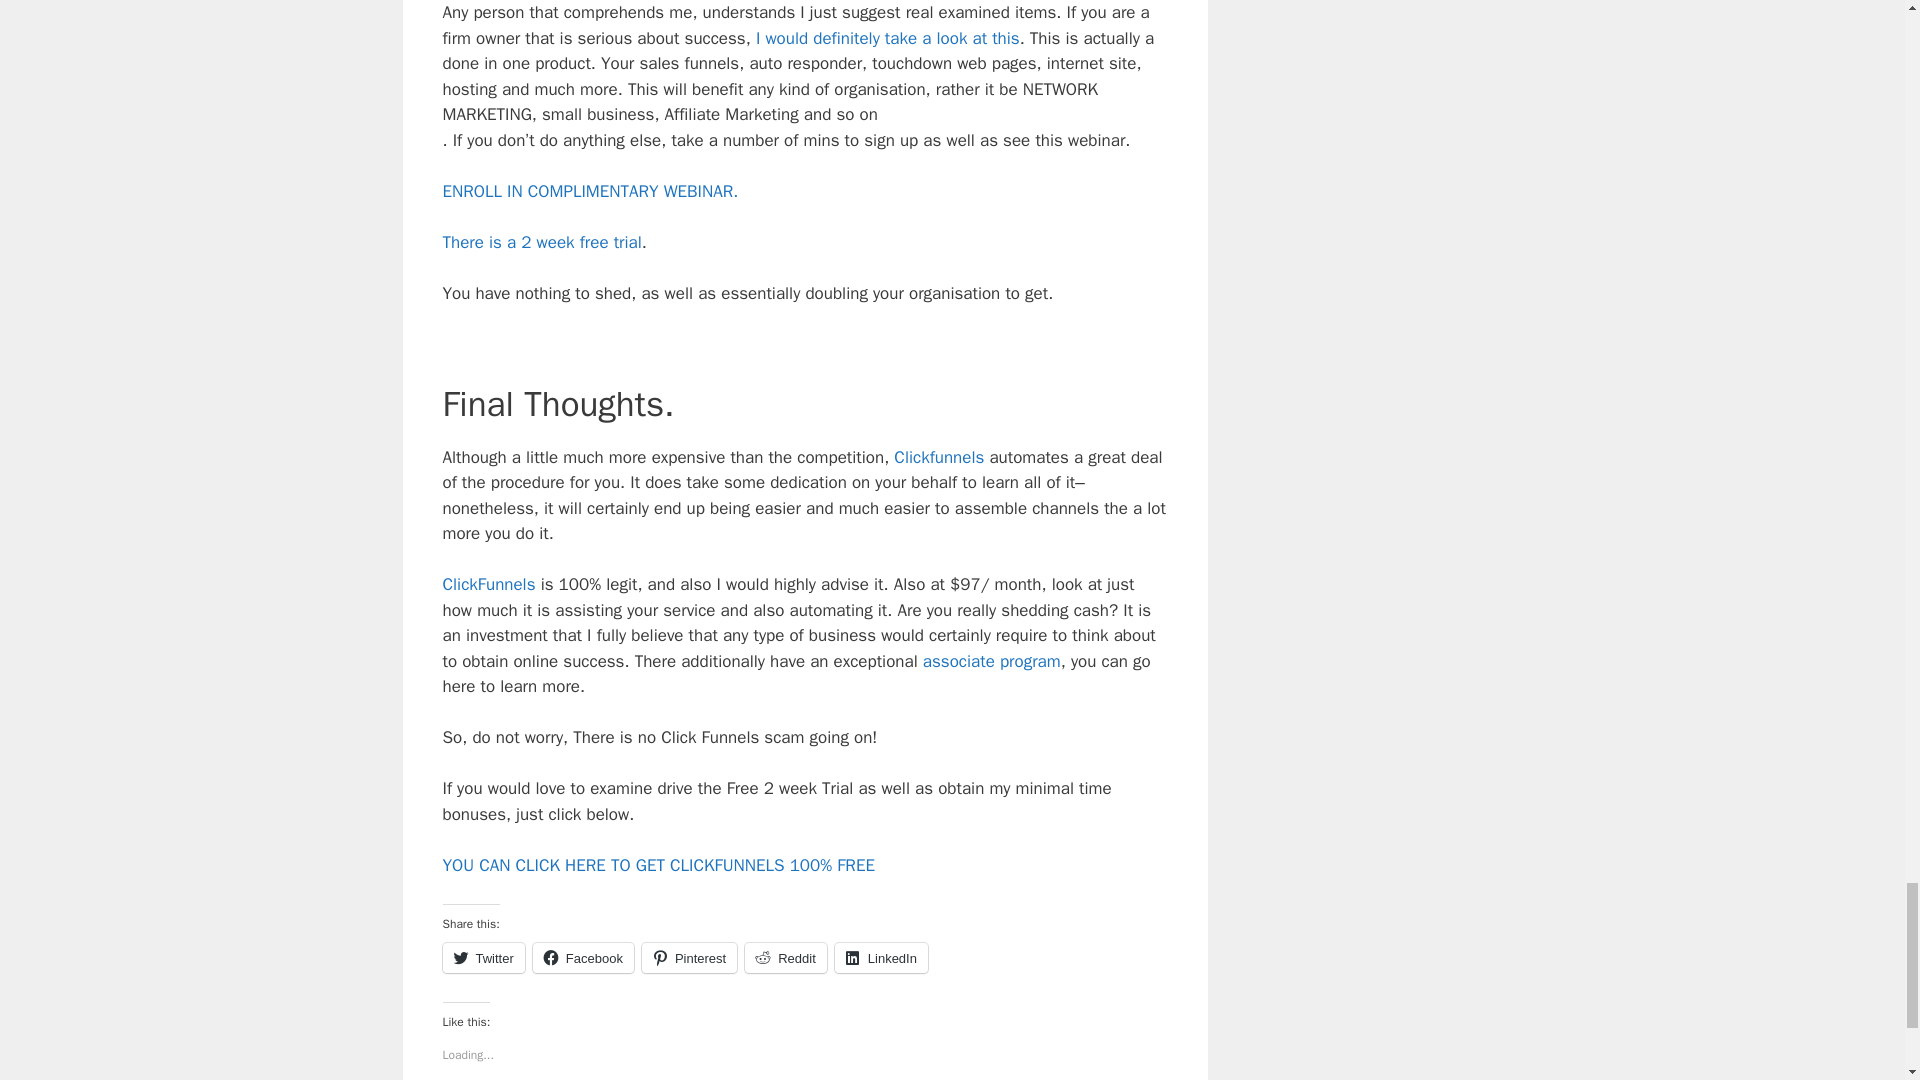  I want to click on Click to share on Facebook, so click(583, 958).